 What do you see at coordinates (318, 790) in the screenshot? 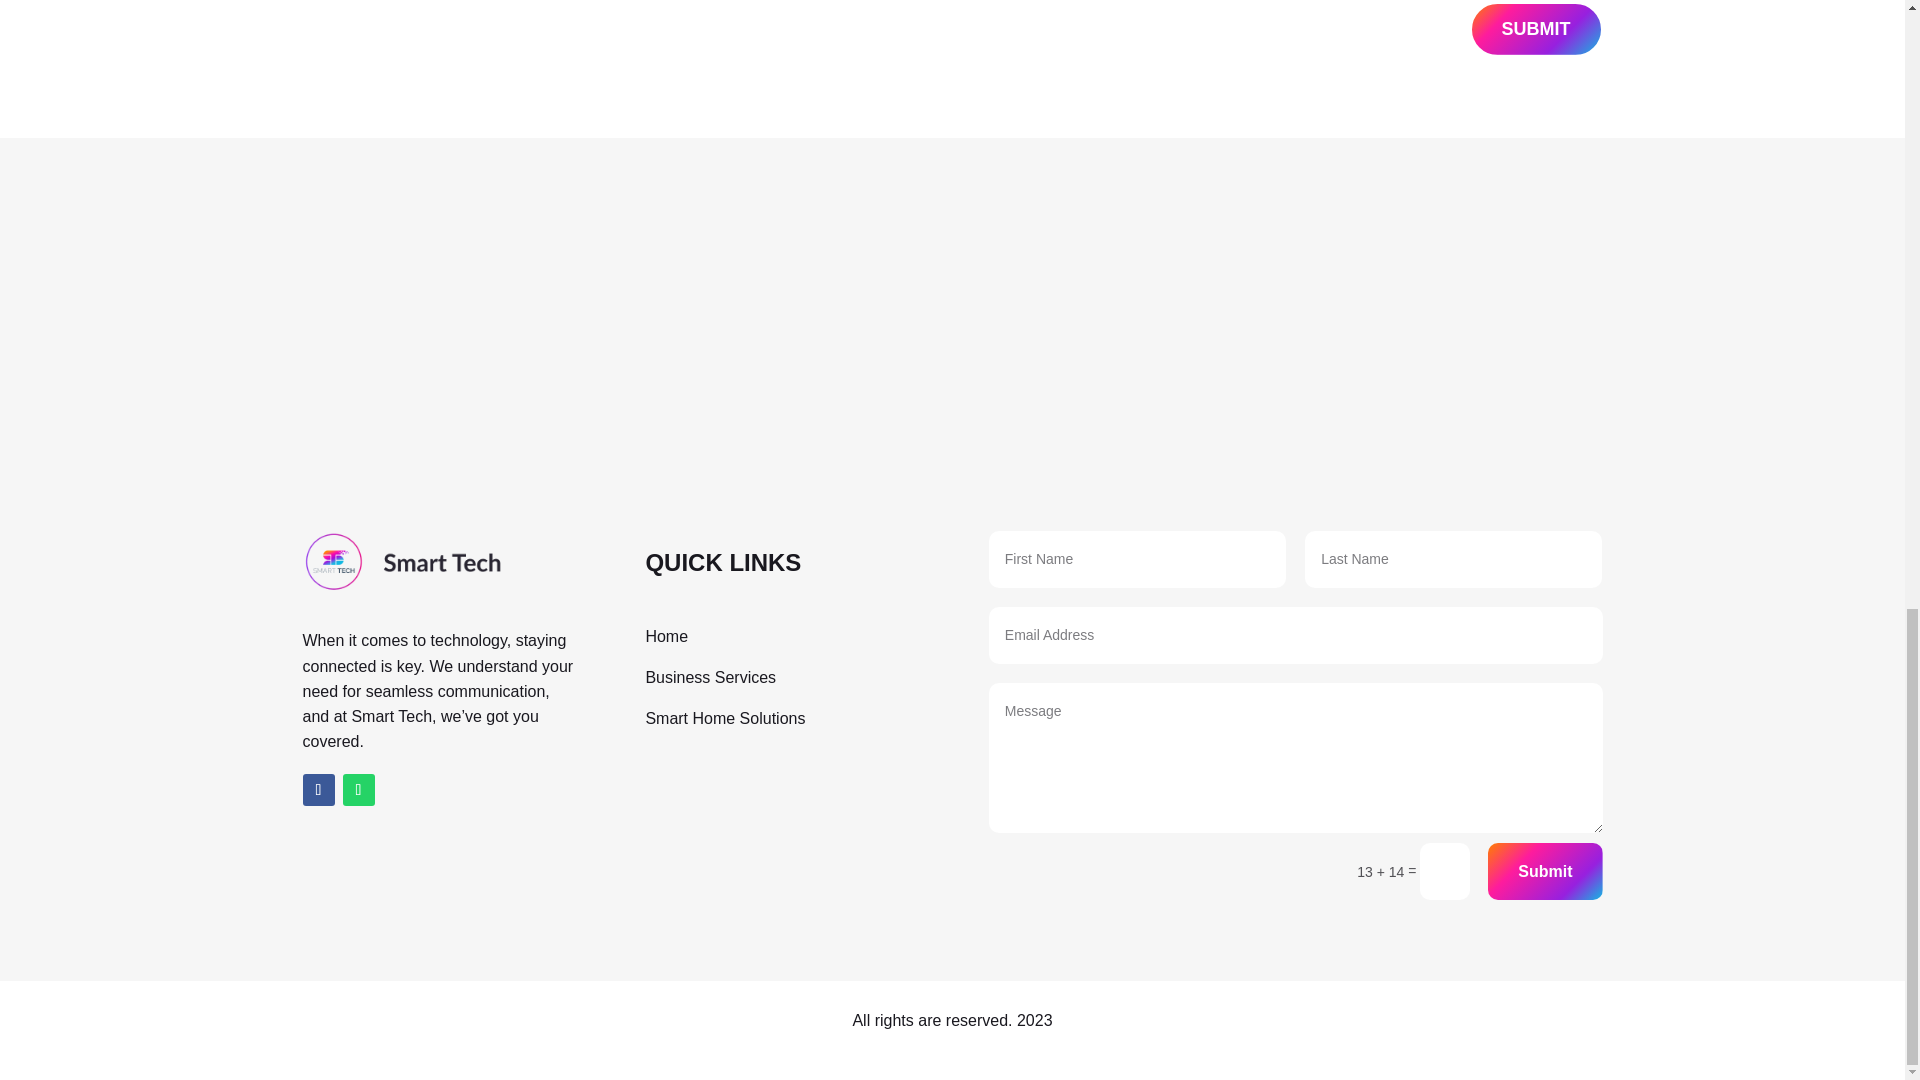
I see `Follow on Facebook` at bounding box center [318, 790].